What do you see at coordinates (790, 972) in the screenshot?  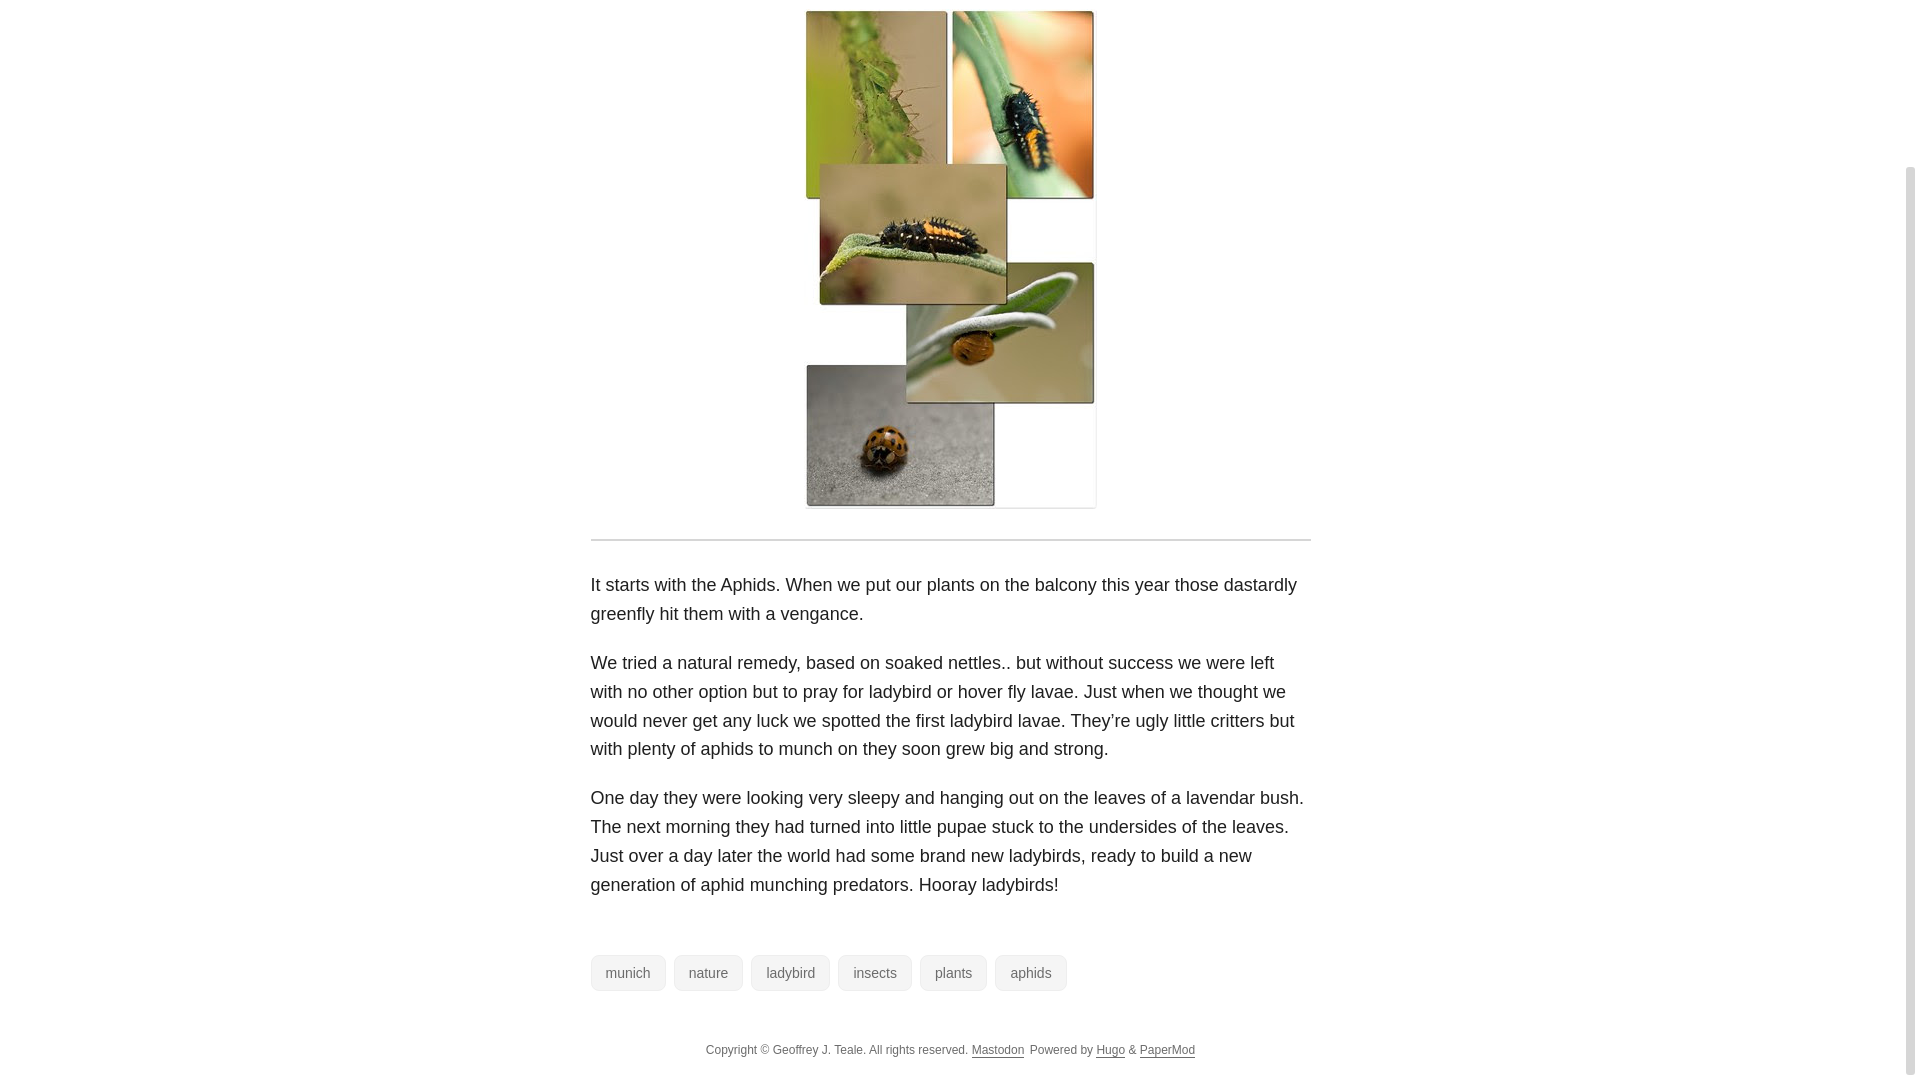 I see `ladybird` at bounding box center [790, 972].